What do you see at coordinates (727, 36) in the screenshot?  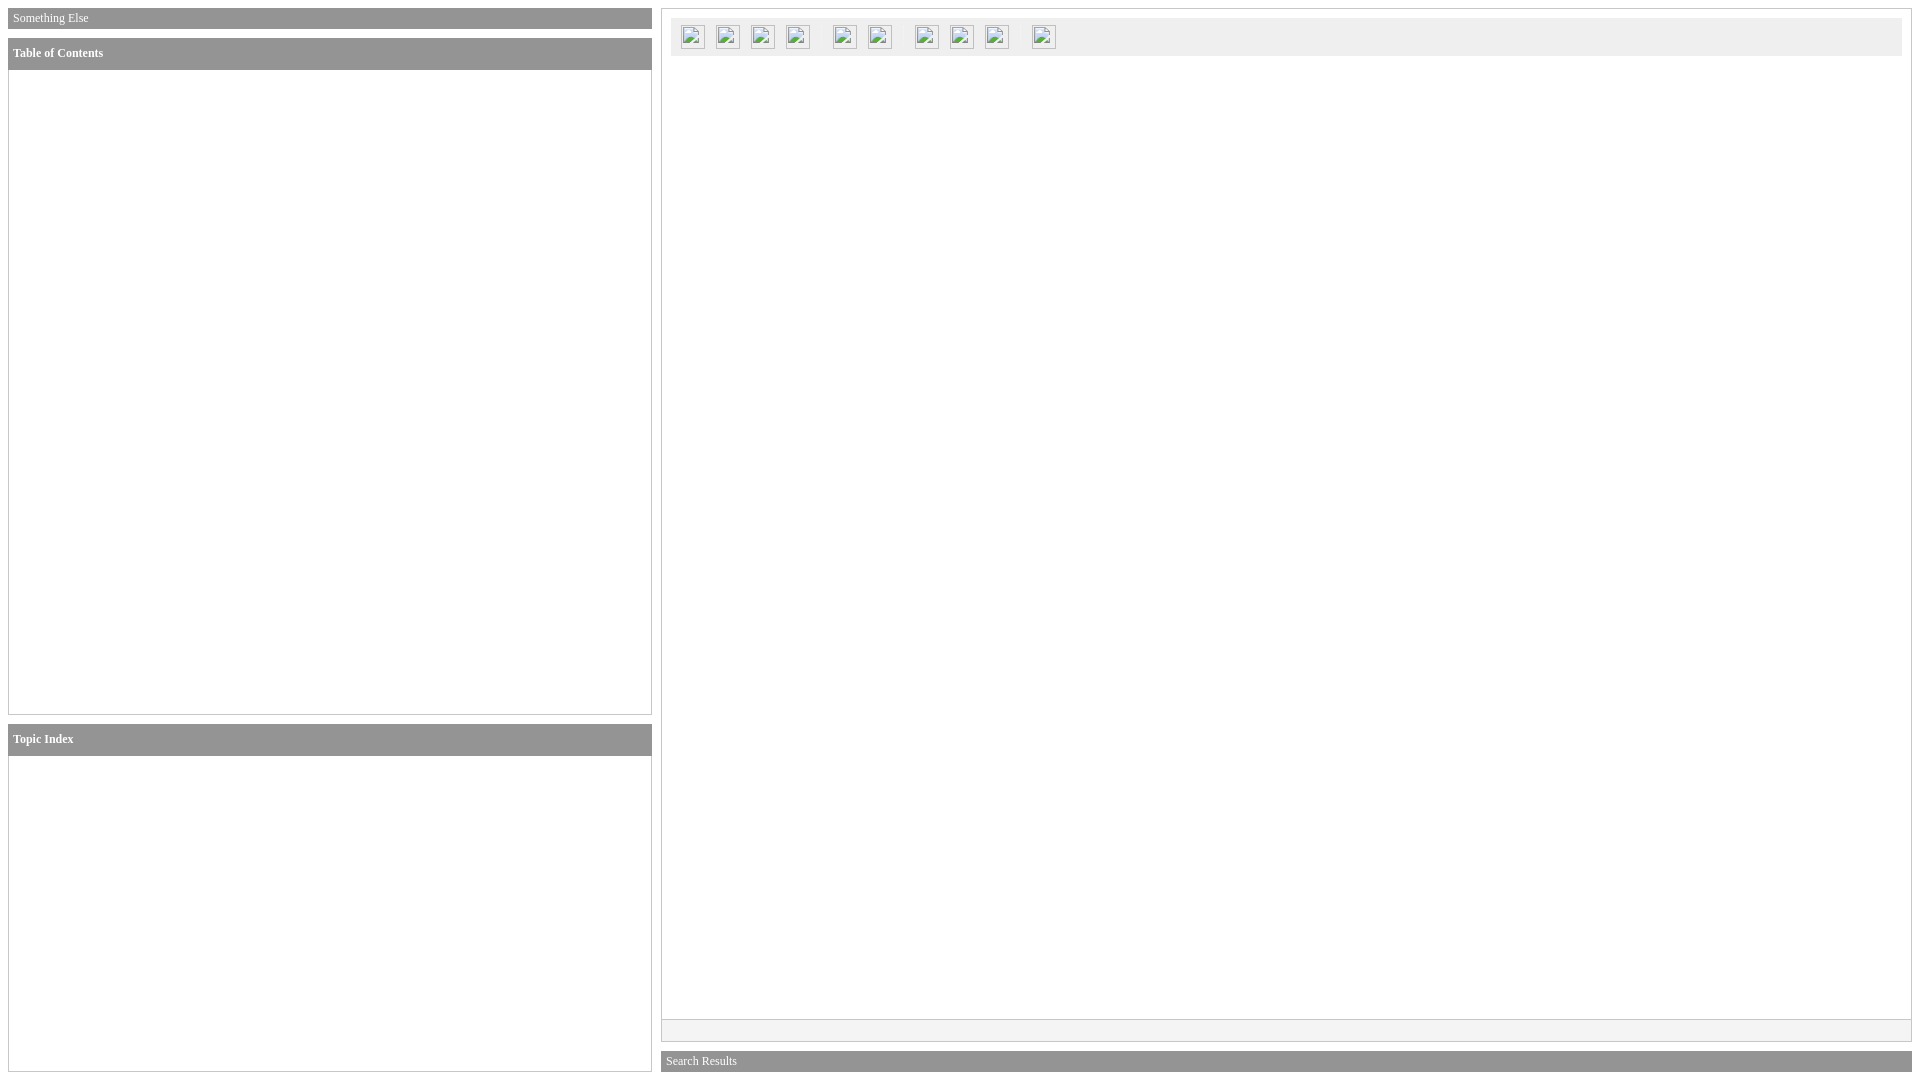 I see `Login` at bounding box center [727, 36].